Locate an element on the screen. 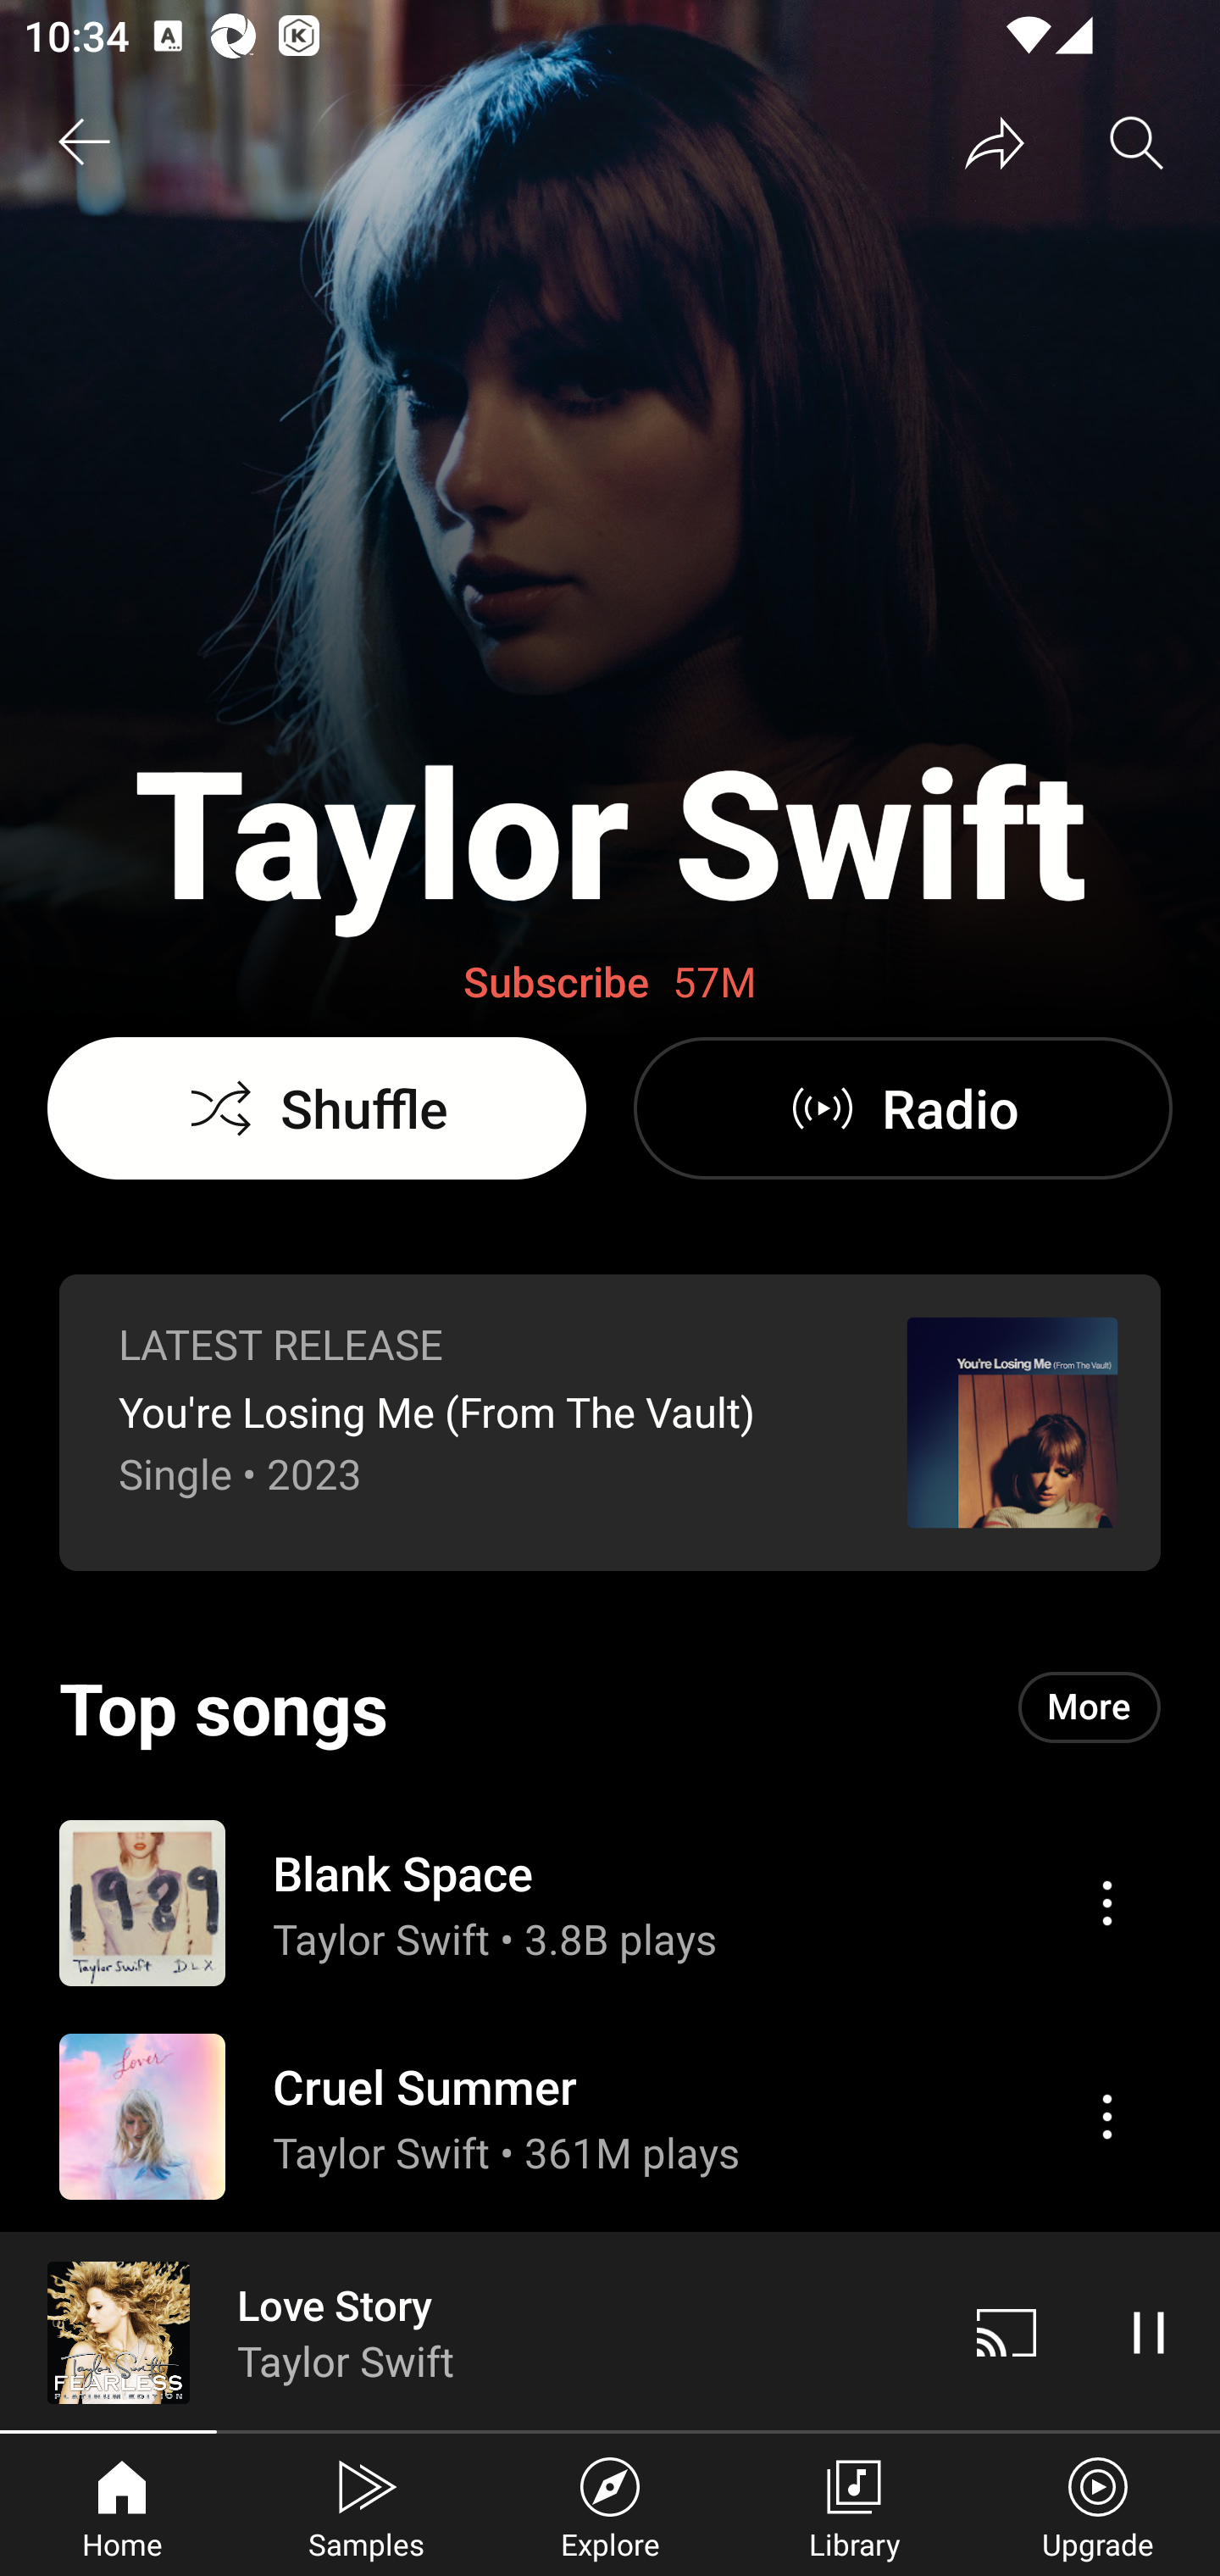  Subscribe 57M is located at coordinates (610, 983).